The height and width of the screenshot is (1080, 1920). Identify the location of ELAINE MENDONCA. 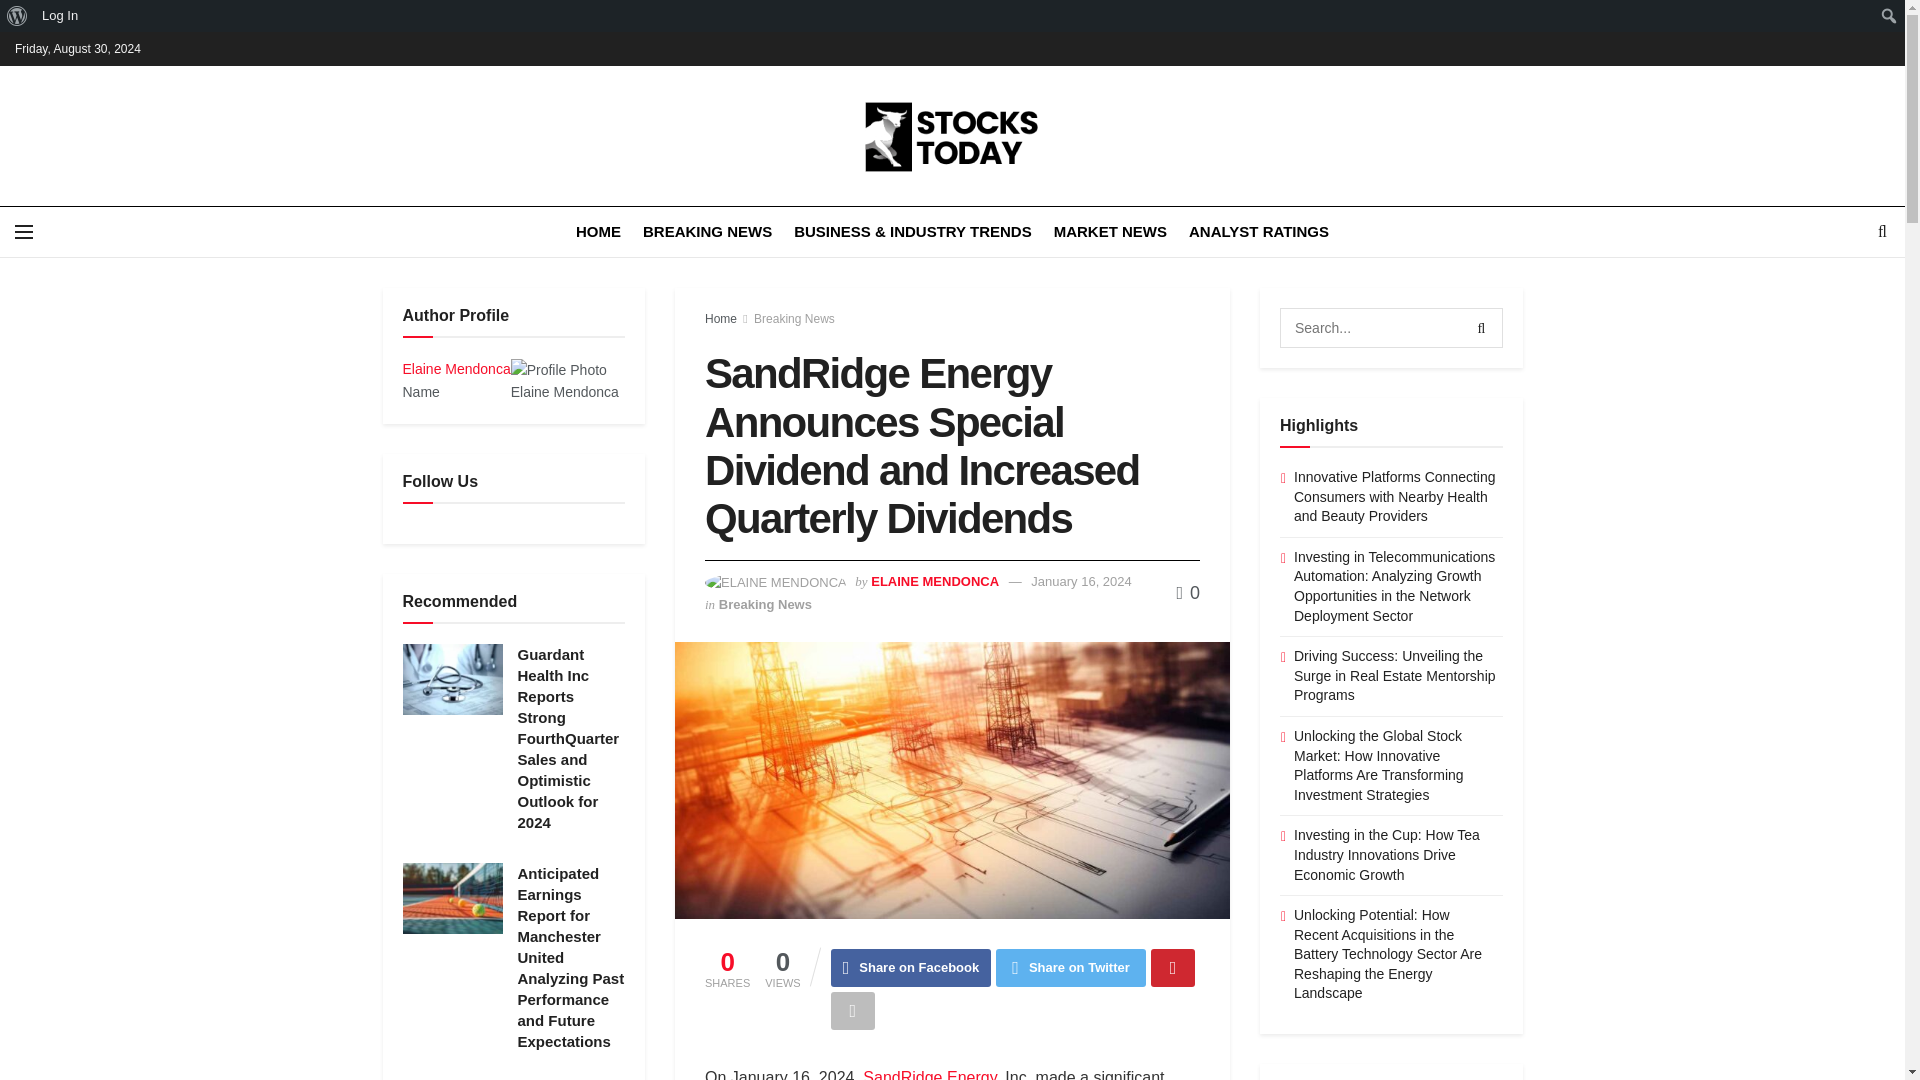
(934, 580).